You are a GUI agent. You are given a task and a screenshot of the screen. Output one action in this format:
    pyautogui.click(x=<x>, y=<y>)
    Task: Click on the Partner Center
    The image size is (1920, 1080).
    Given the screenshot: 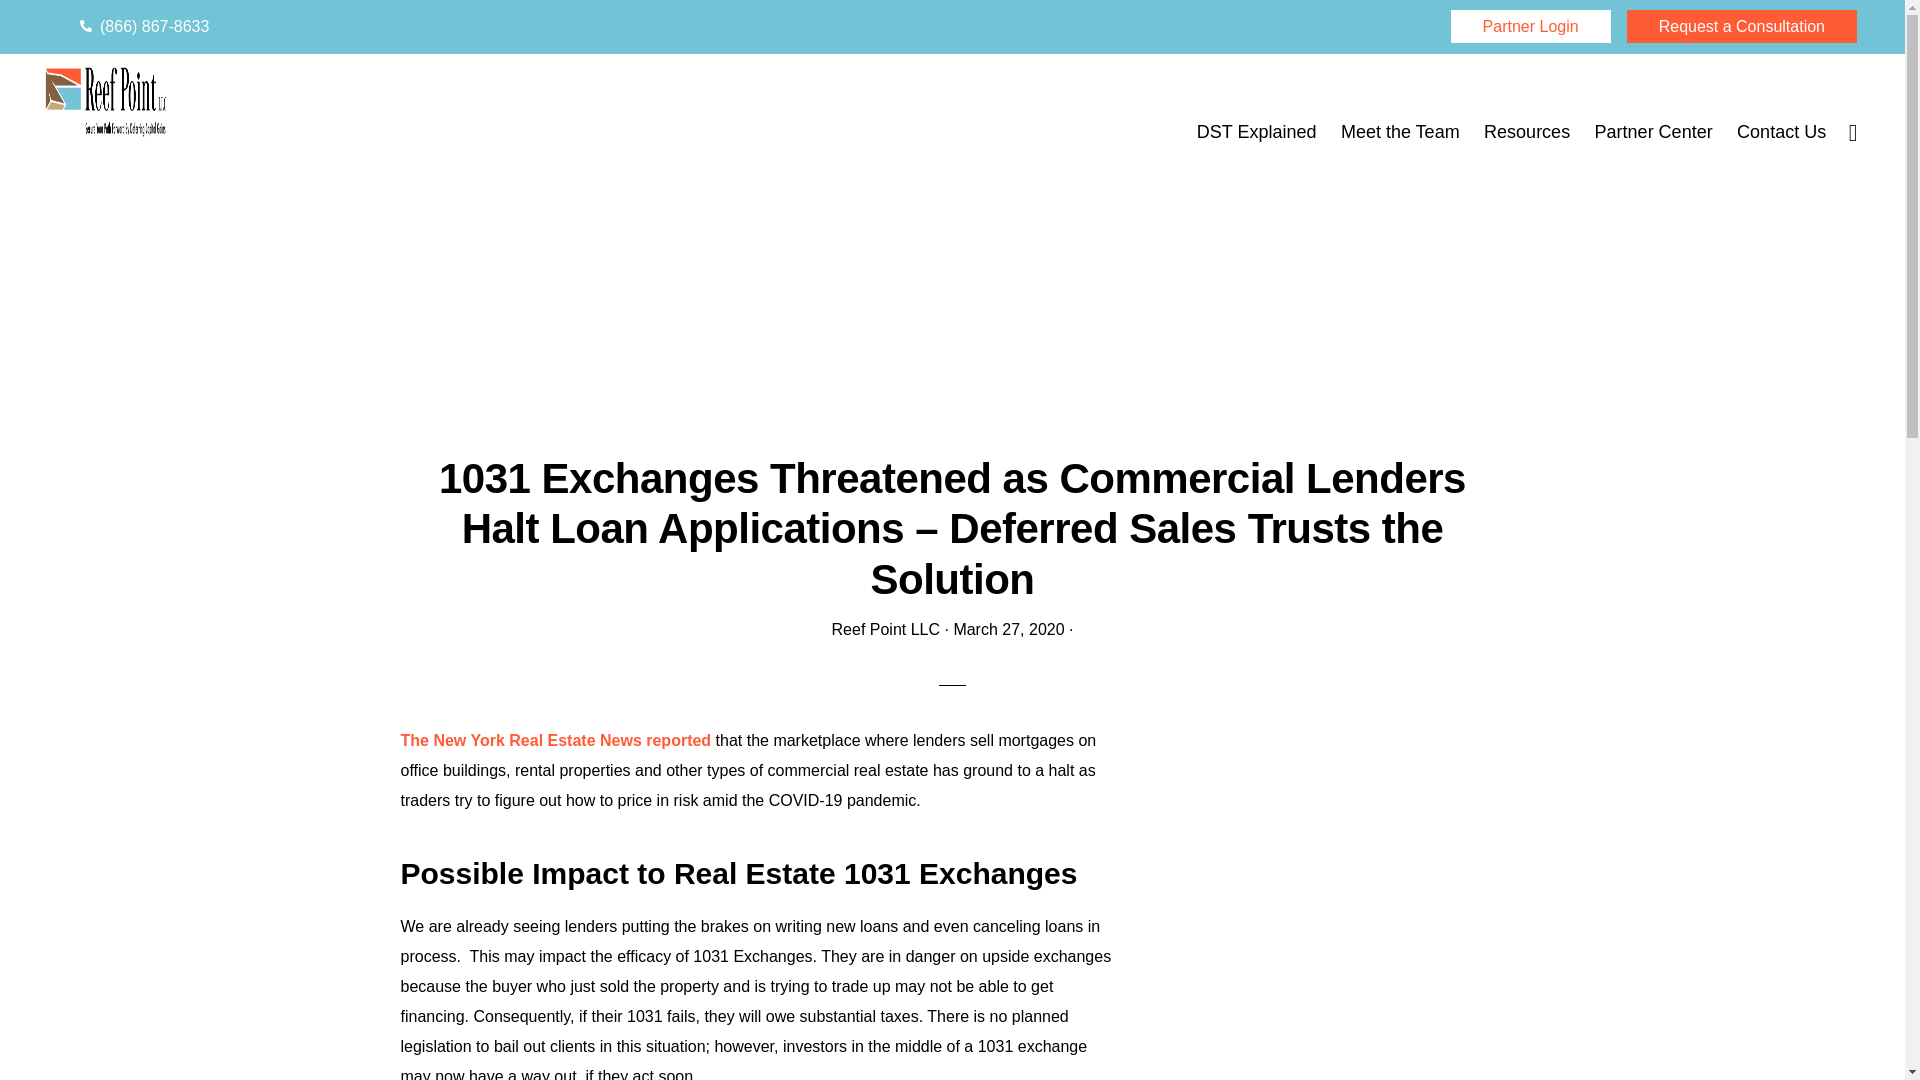 What is the action you would take?
    pyautogui.click(x=1654, y=132)
    